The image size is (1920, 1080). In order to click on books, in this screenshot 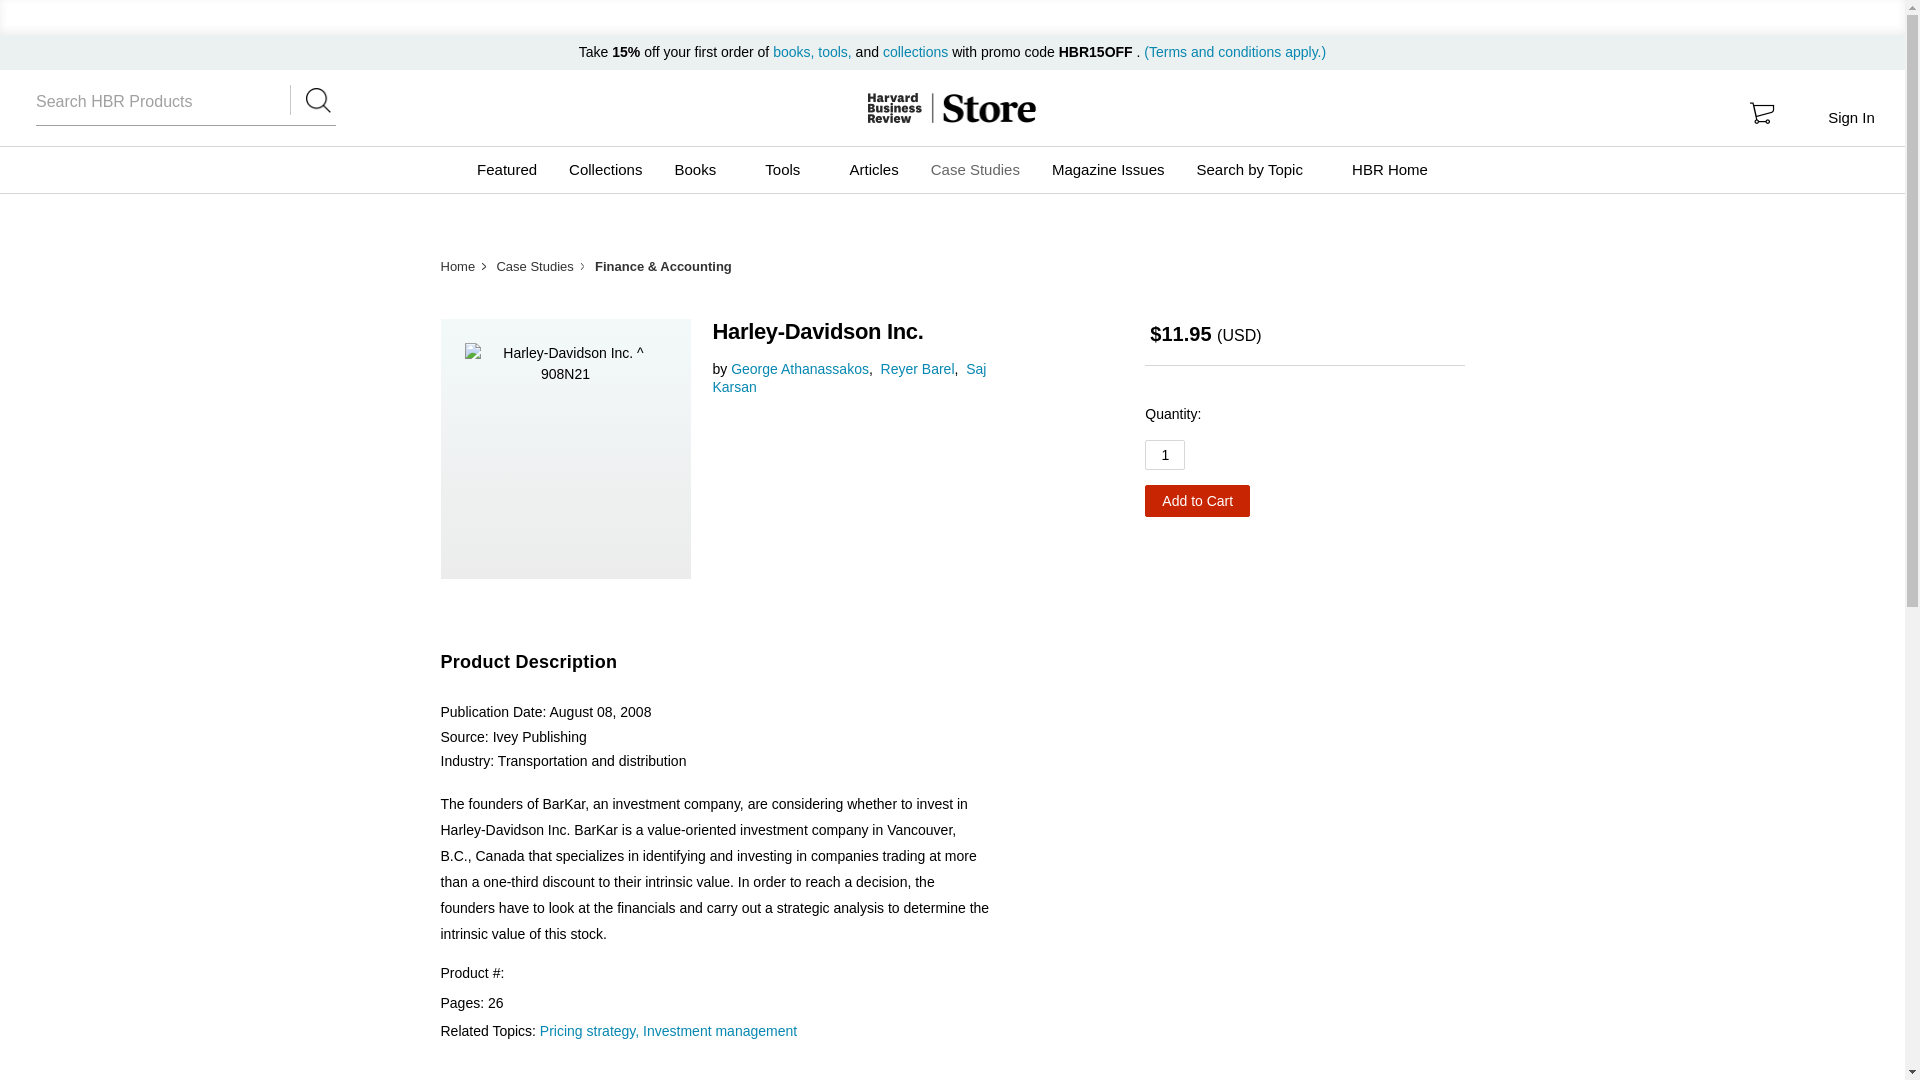, I will do `click(795, 52)`.